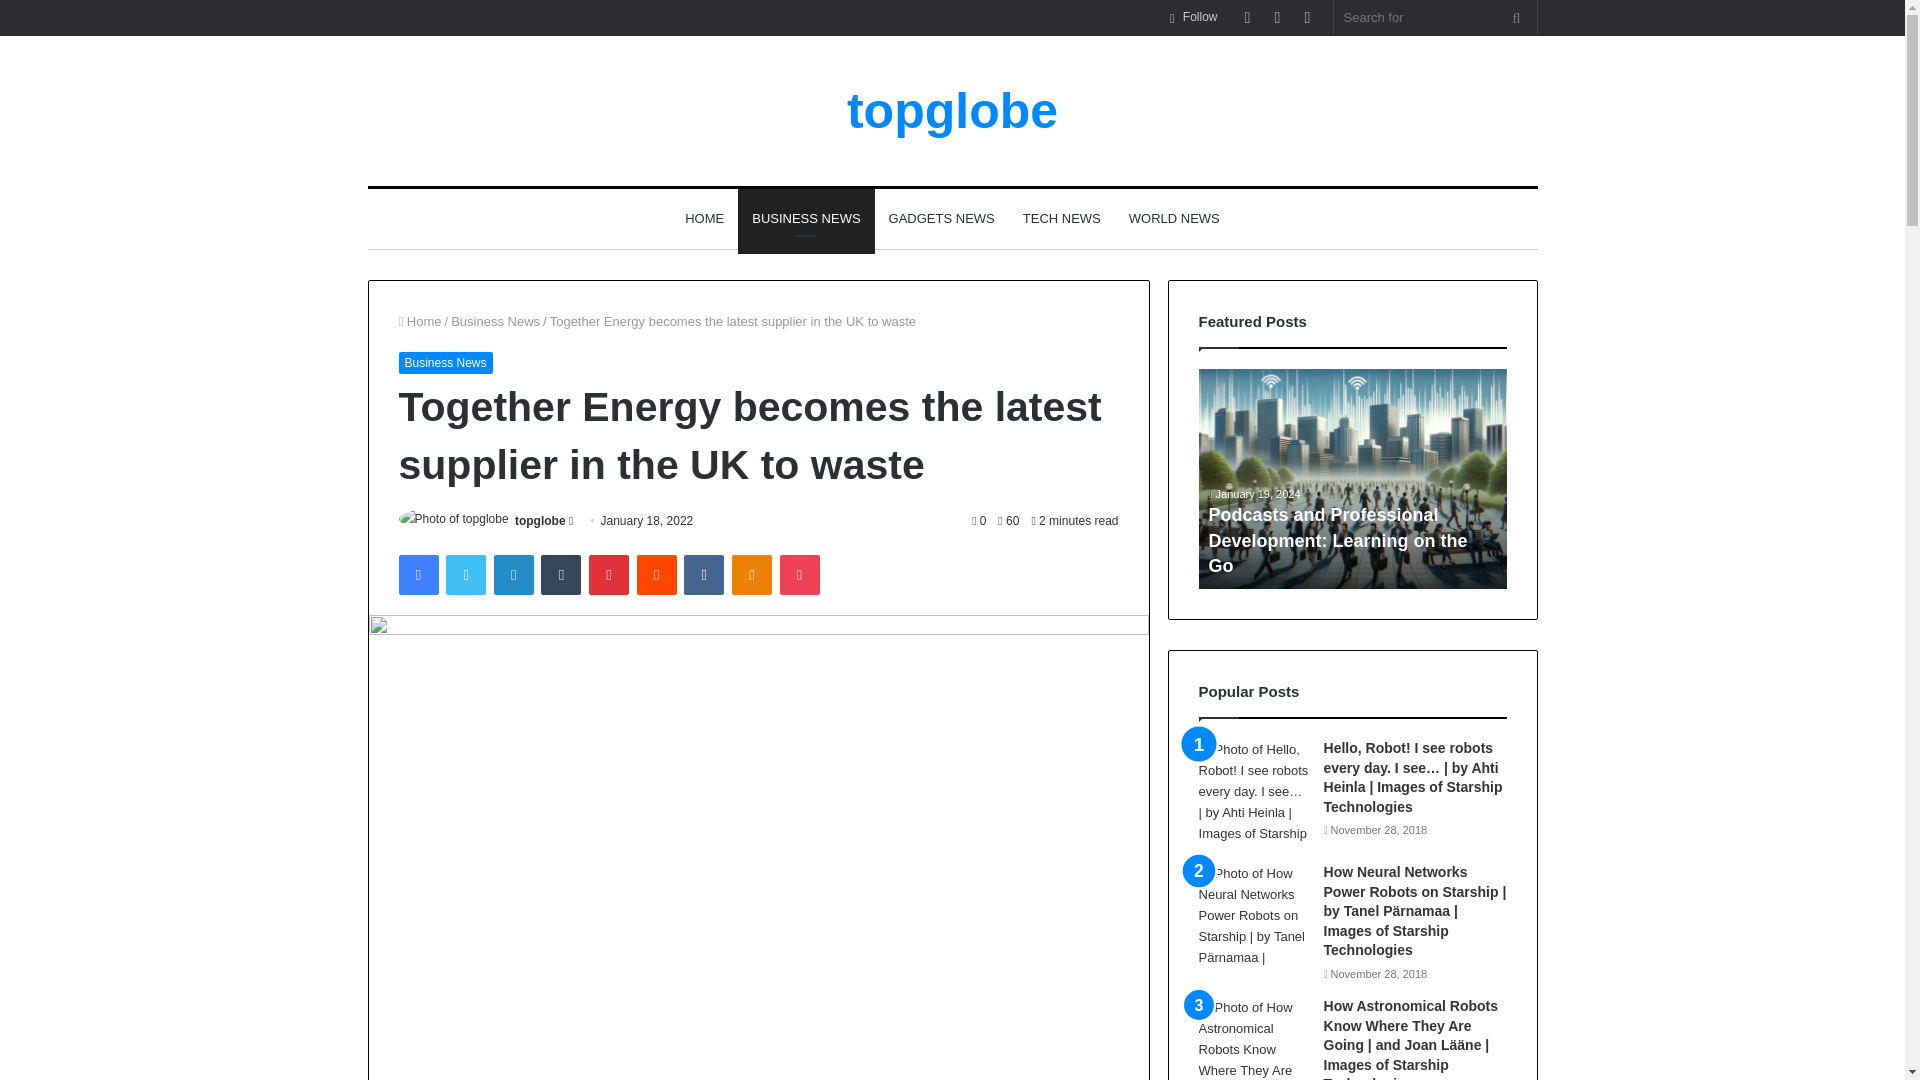 The width and height of the screenshot is (1920, 1080). What do you see at coordinates (465, 575) in the screenshot?
I see `Twitter` at bounding box center [465, 575].